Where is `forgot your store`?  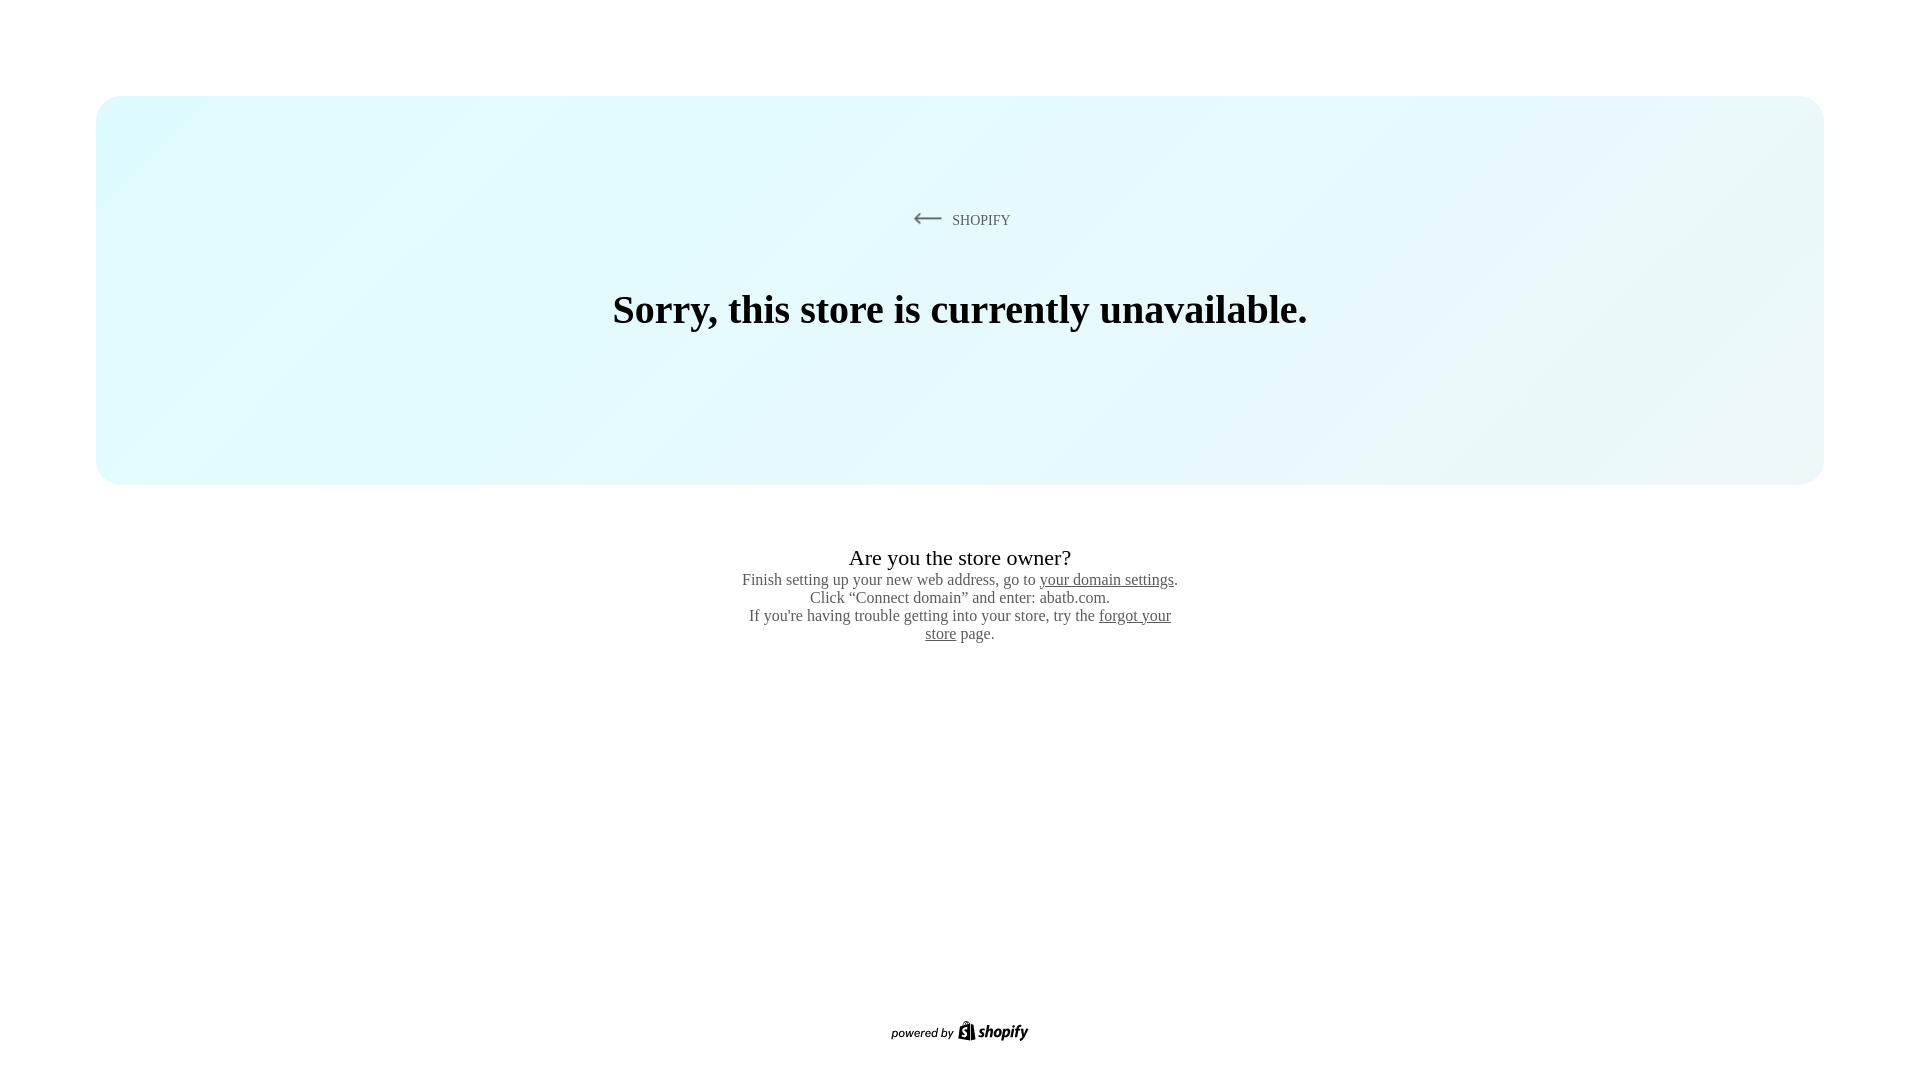 forgot your store is located at coordinates (1048, 624).